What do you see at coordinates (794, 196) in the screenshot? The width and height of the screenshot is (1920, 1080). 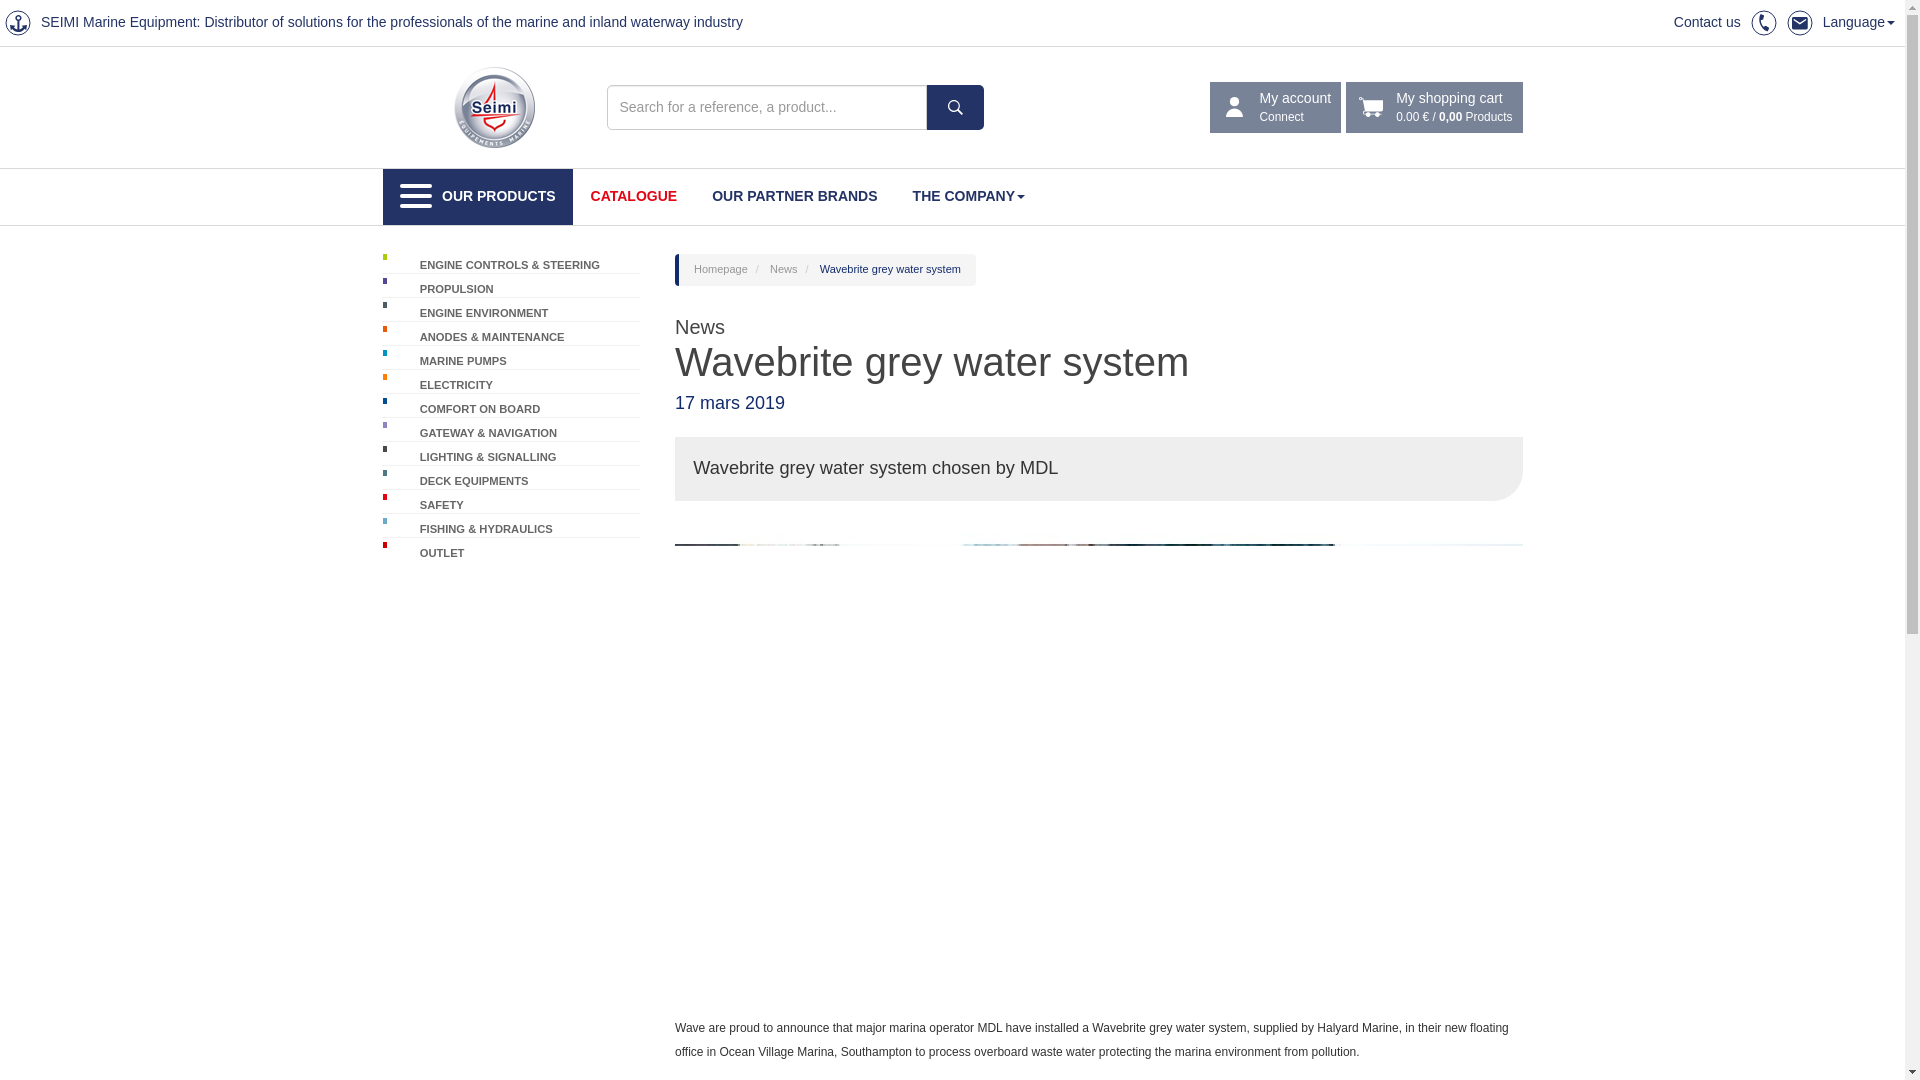 I see `OUR PARTNER BRANDS` at bounding box center [794, 196].